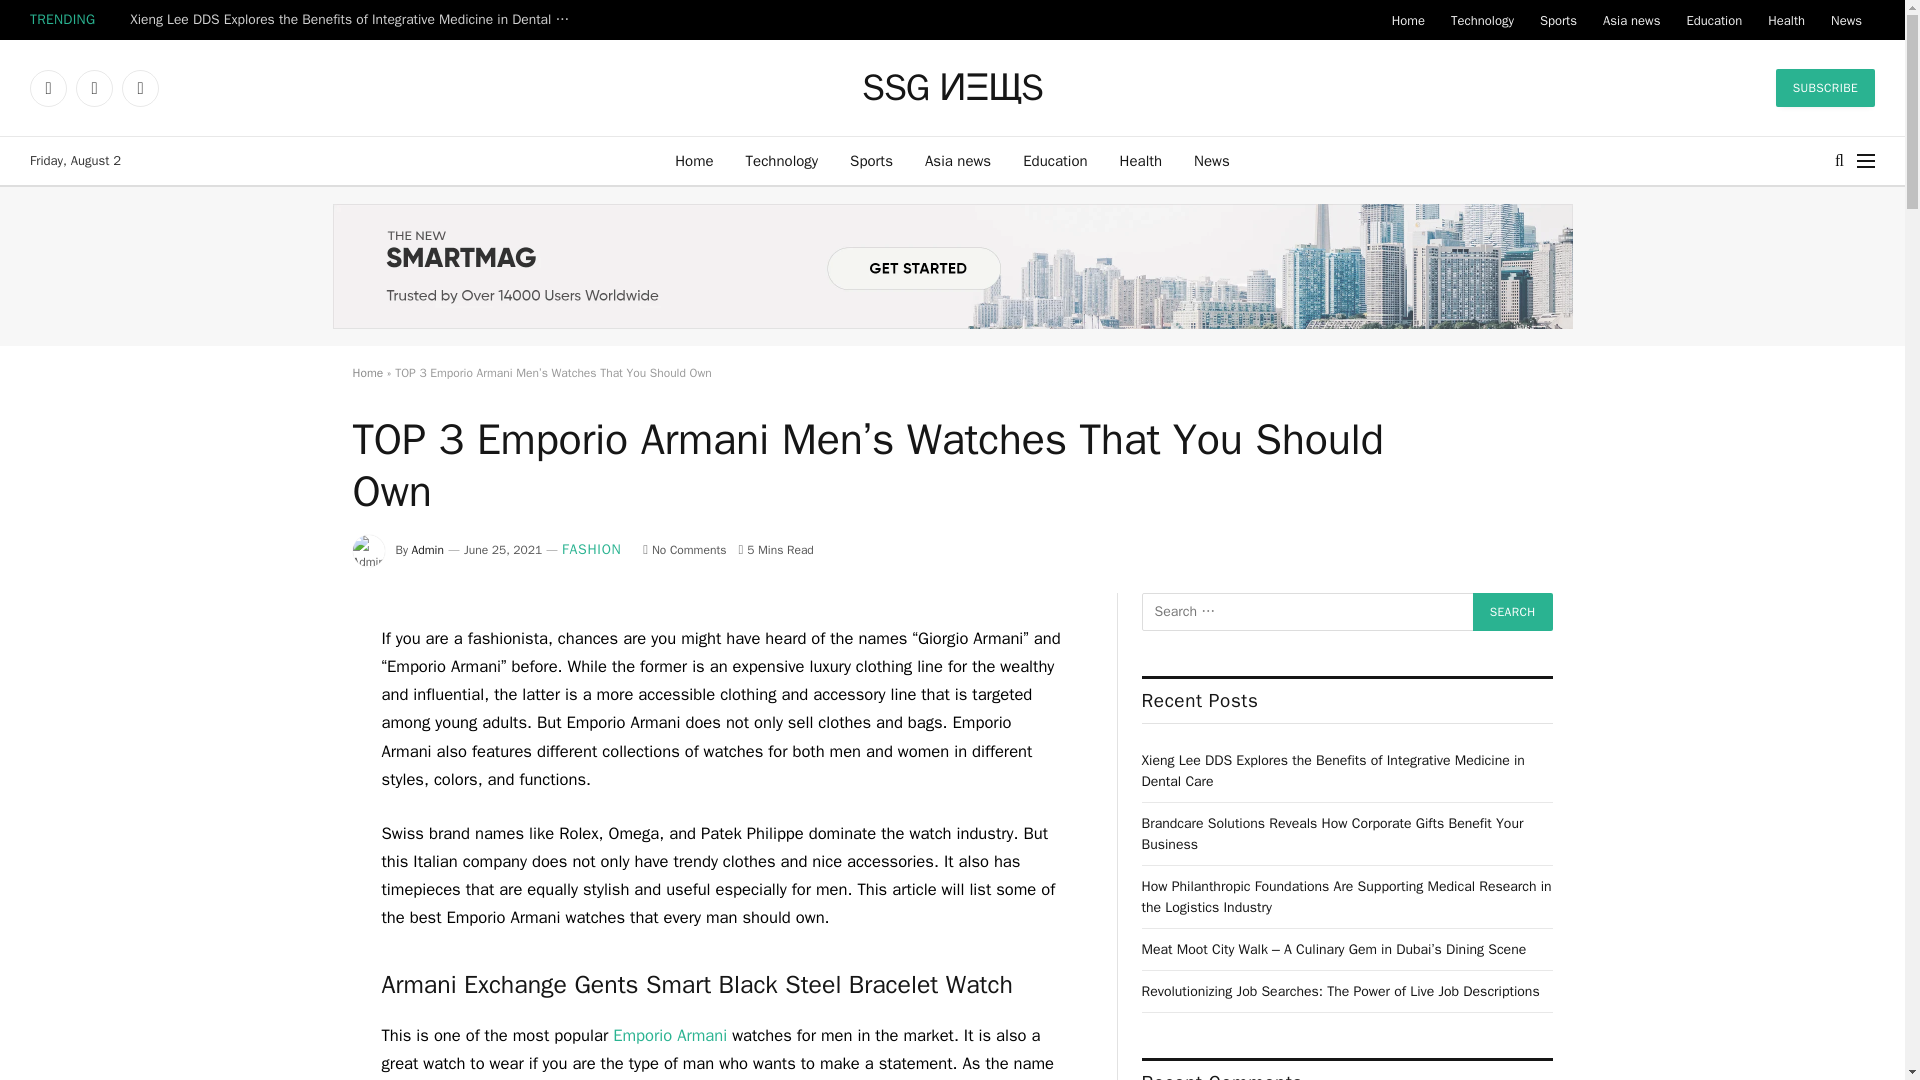 The height and width of the screenshot is (1080, 1920). I want to click on Home, so click(1408, 20).